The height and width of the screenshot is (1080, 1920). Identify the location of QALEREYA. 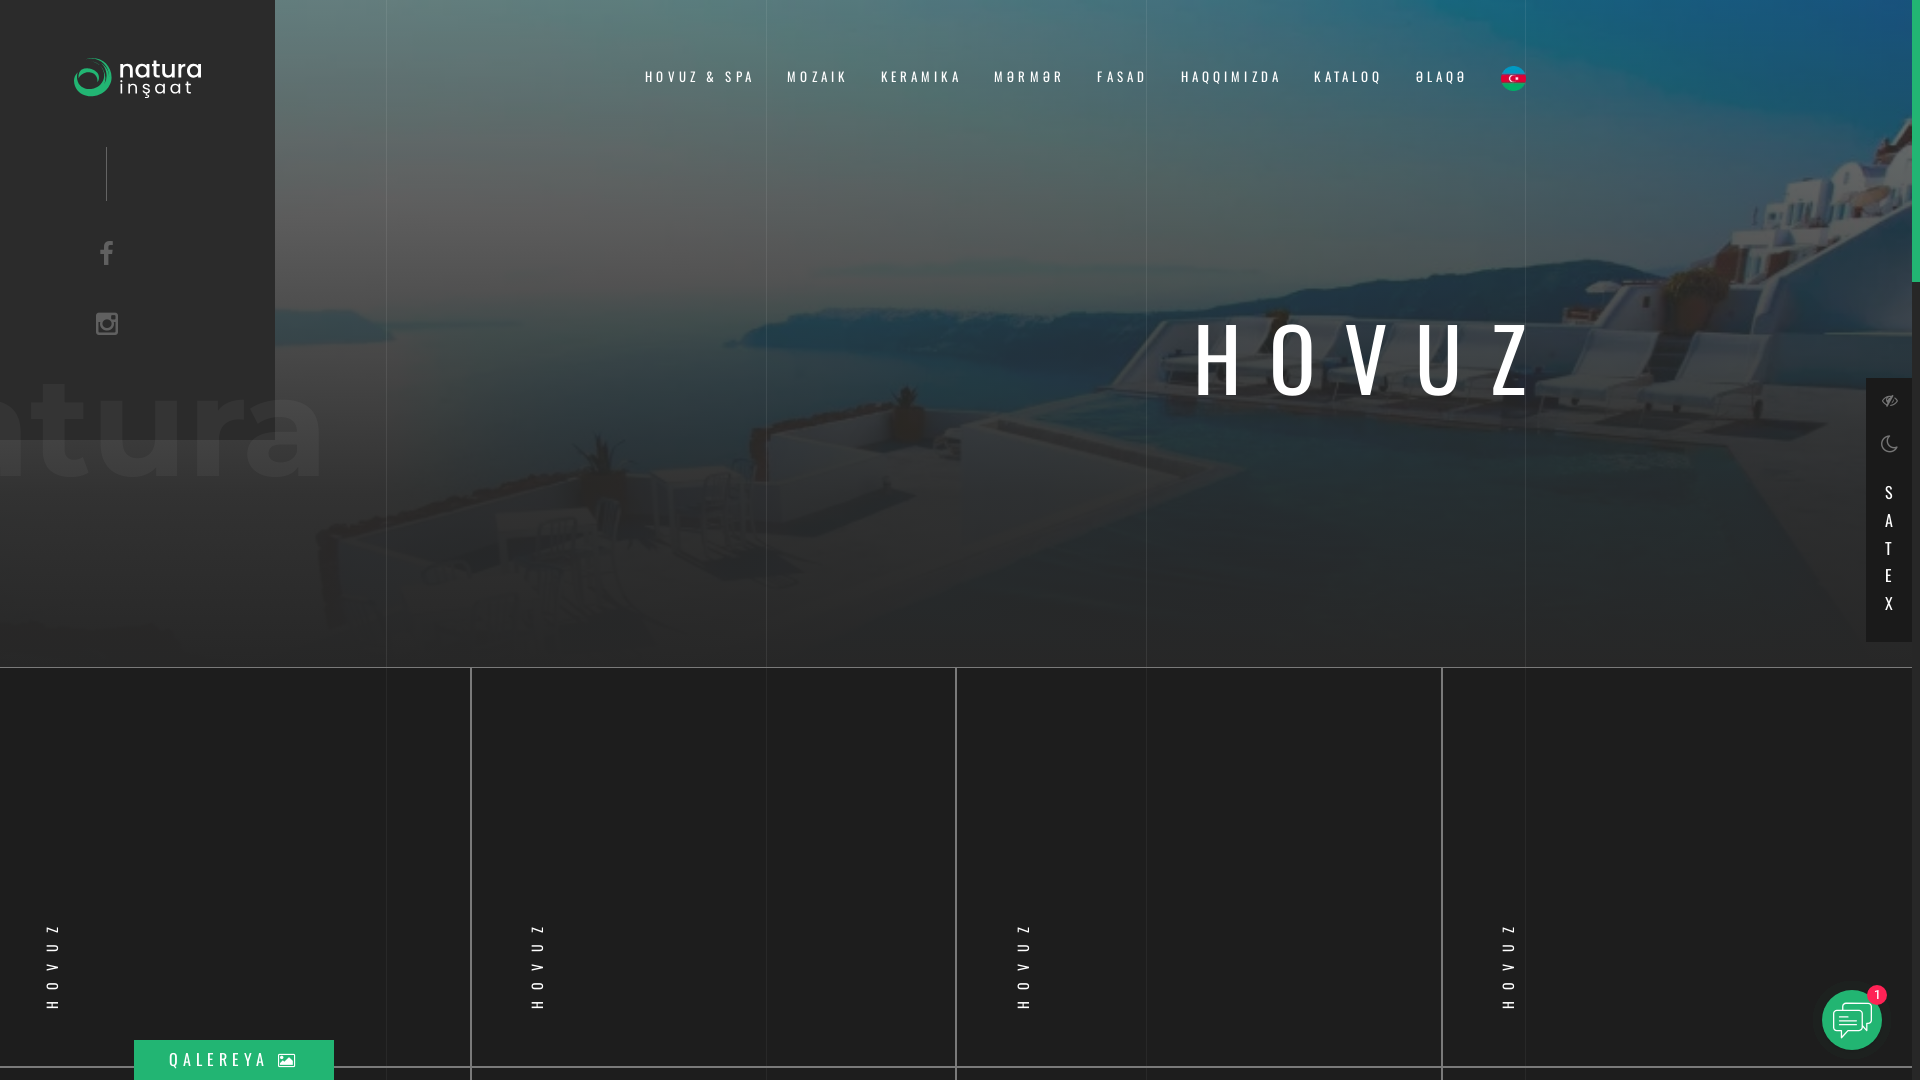
(234, 1059).